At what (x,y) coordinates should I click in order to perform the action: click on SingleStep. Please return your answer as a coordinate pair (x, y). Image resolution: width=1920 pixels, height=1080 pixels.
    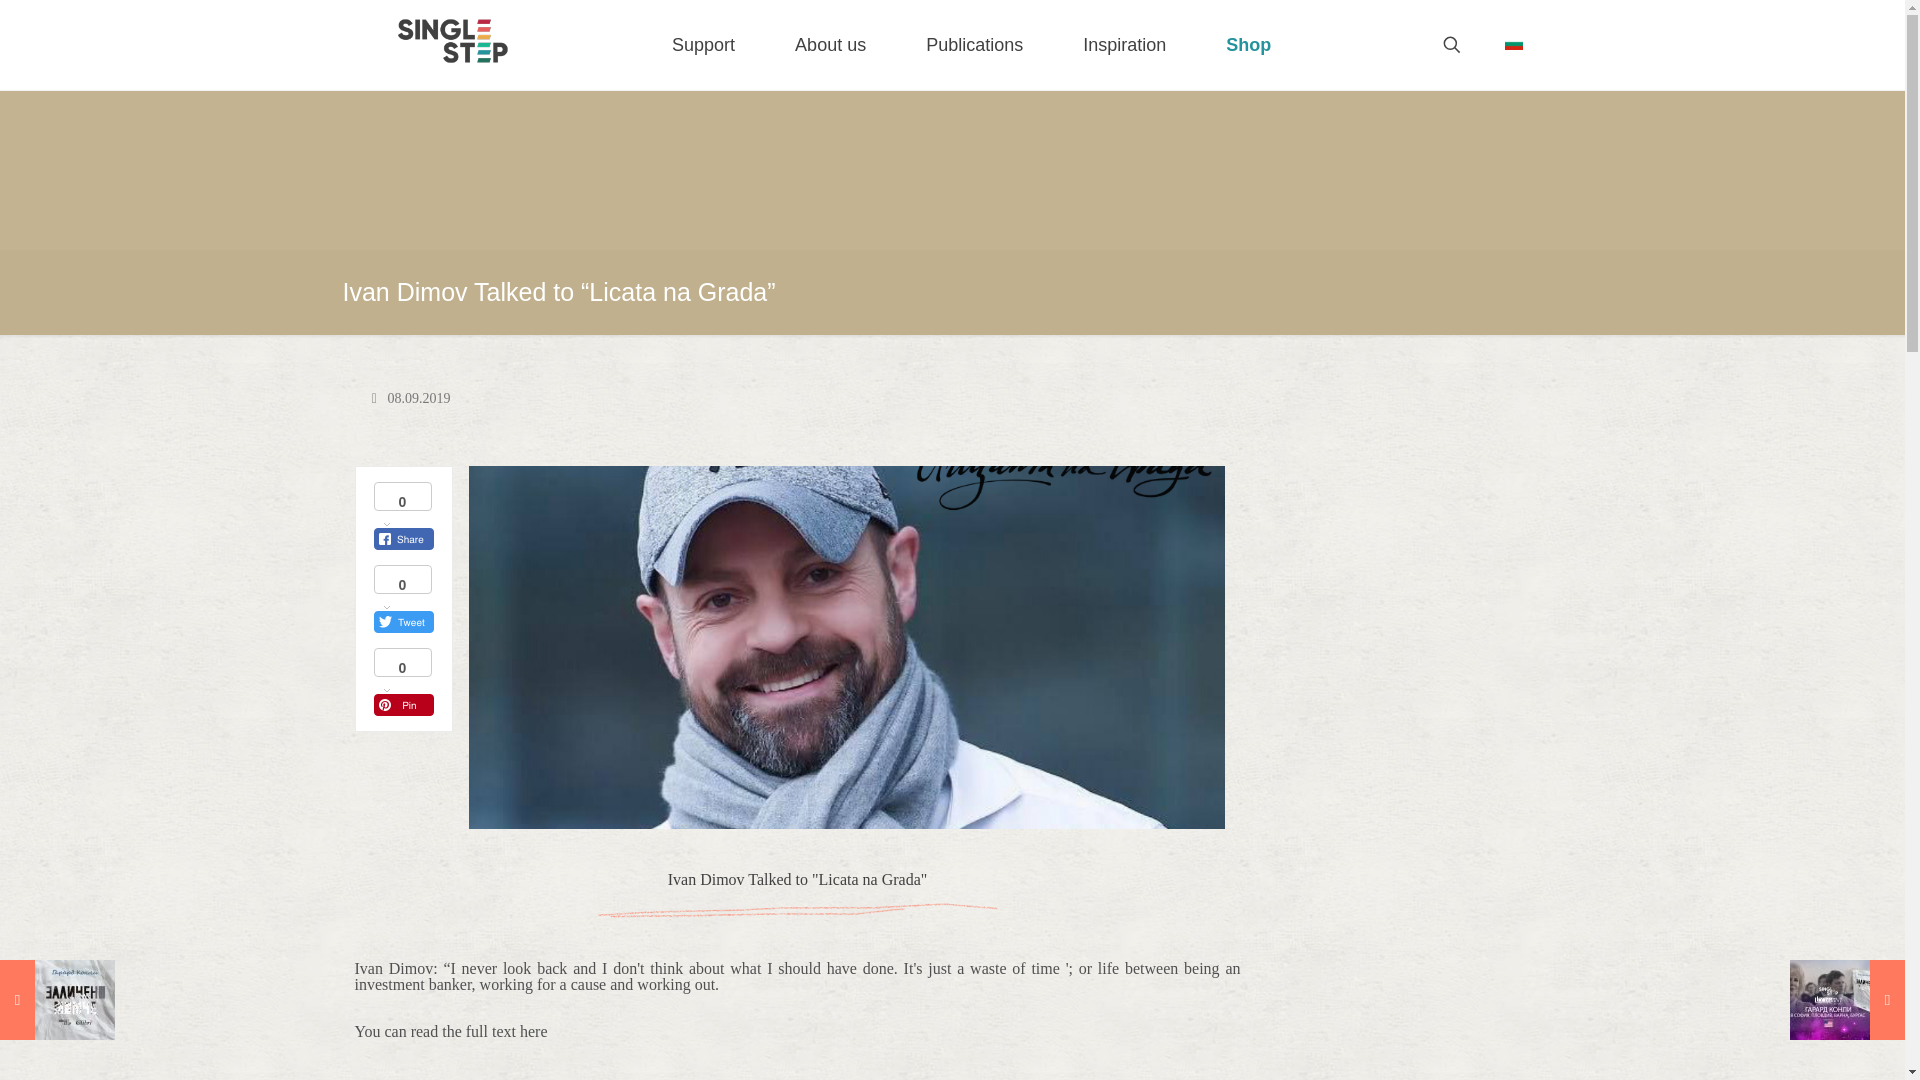
    Looking at the image, I should click on (452, 40).